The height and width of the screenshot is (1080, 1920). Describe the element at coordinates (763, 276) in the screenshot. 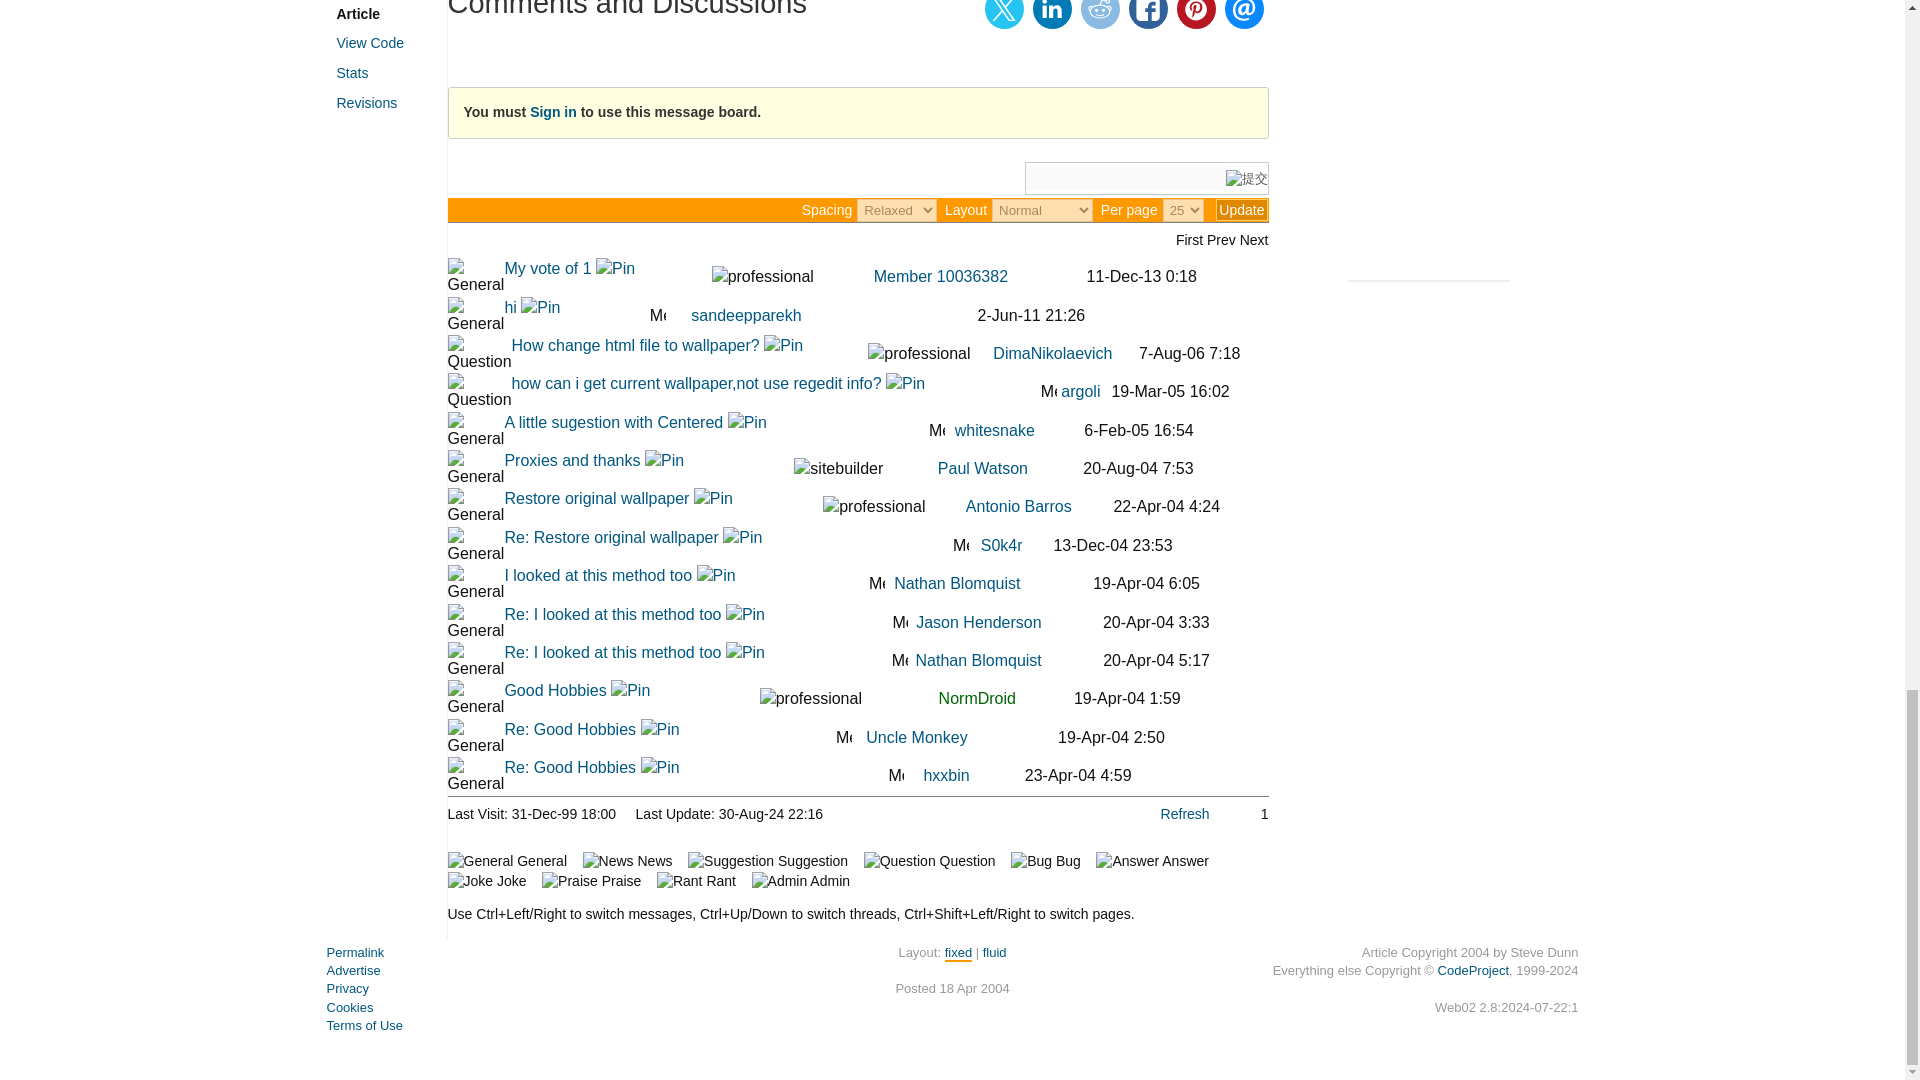

I see `Professional` at that location.